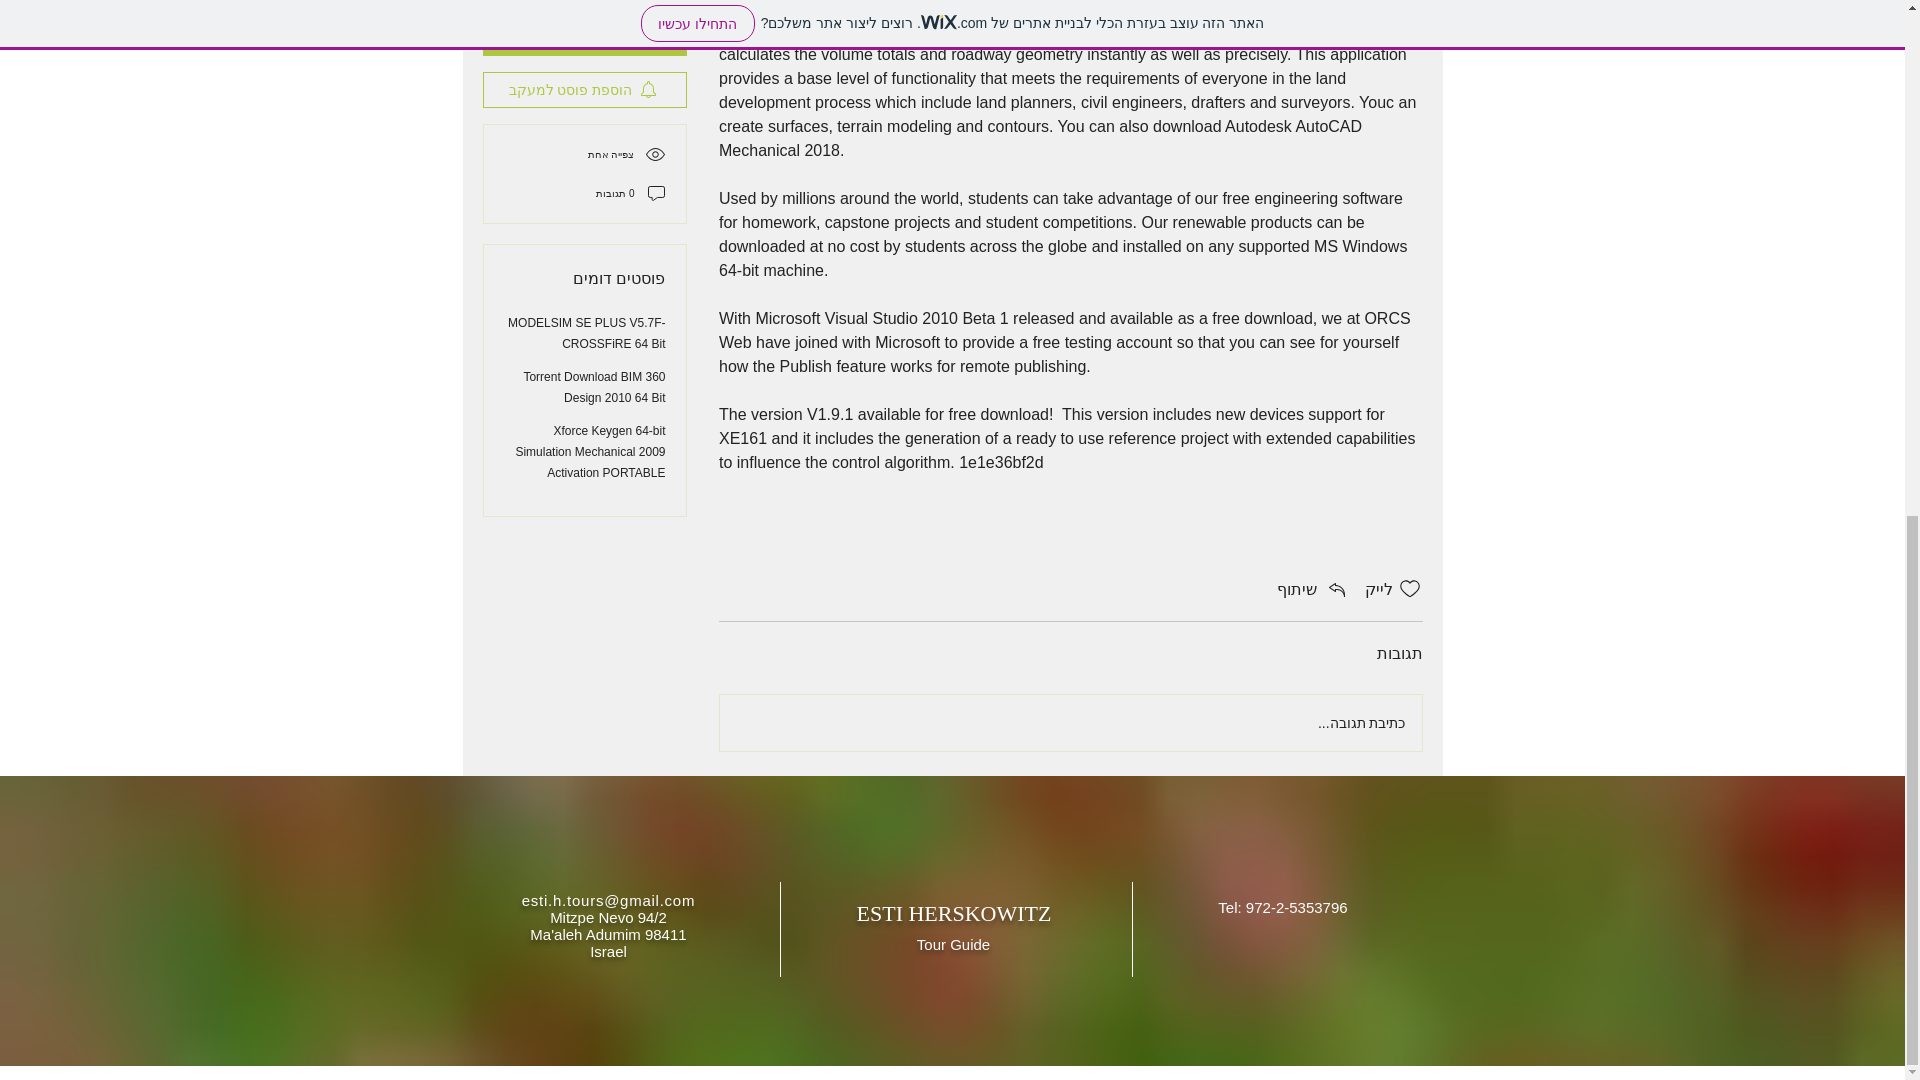  What do you see at coordinates (954, 945) in the screenshot?
I see `Tour Guide` at bounding box center [954, 945].